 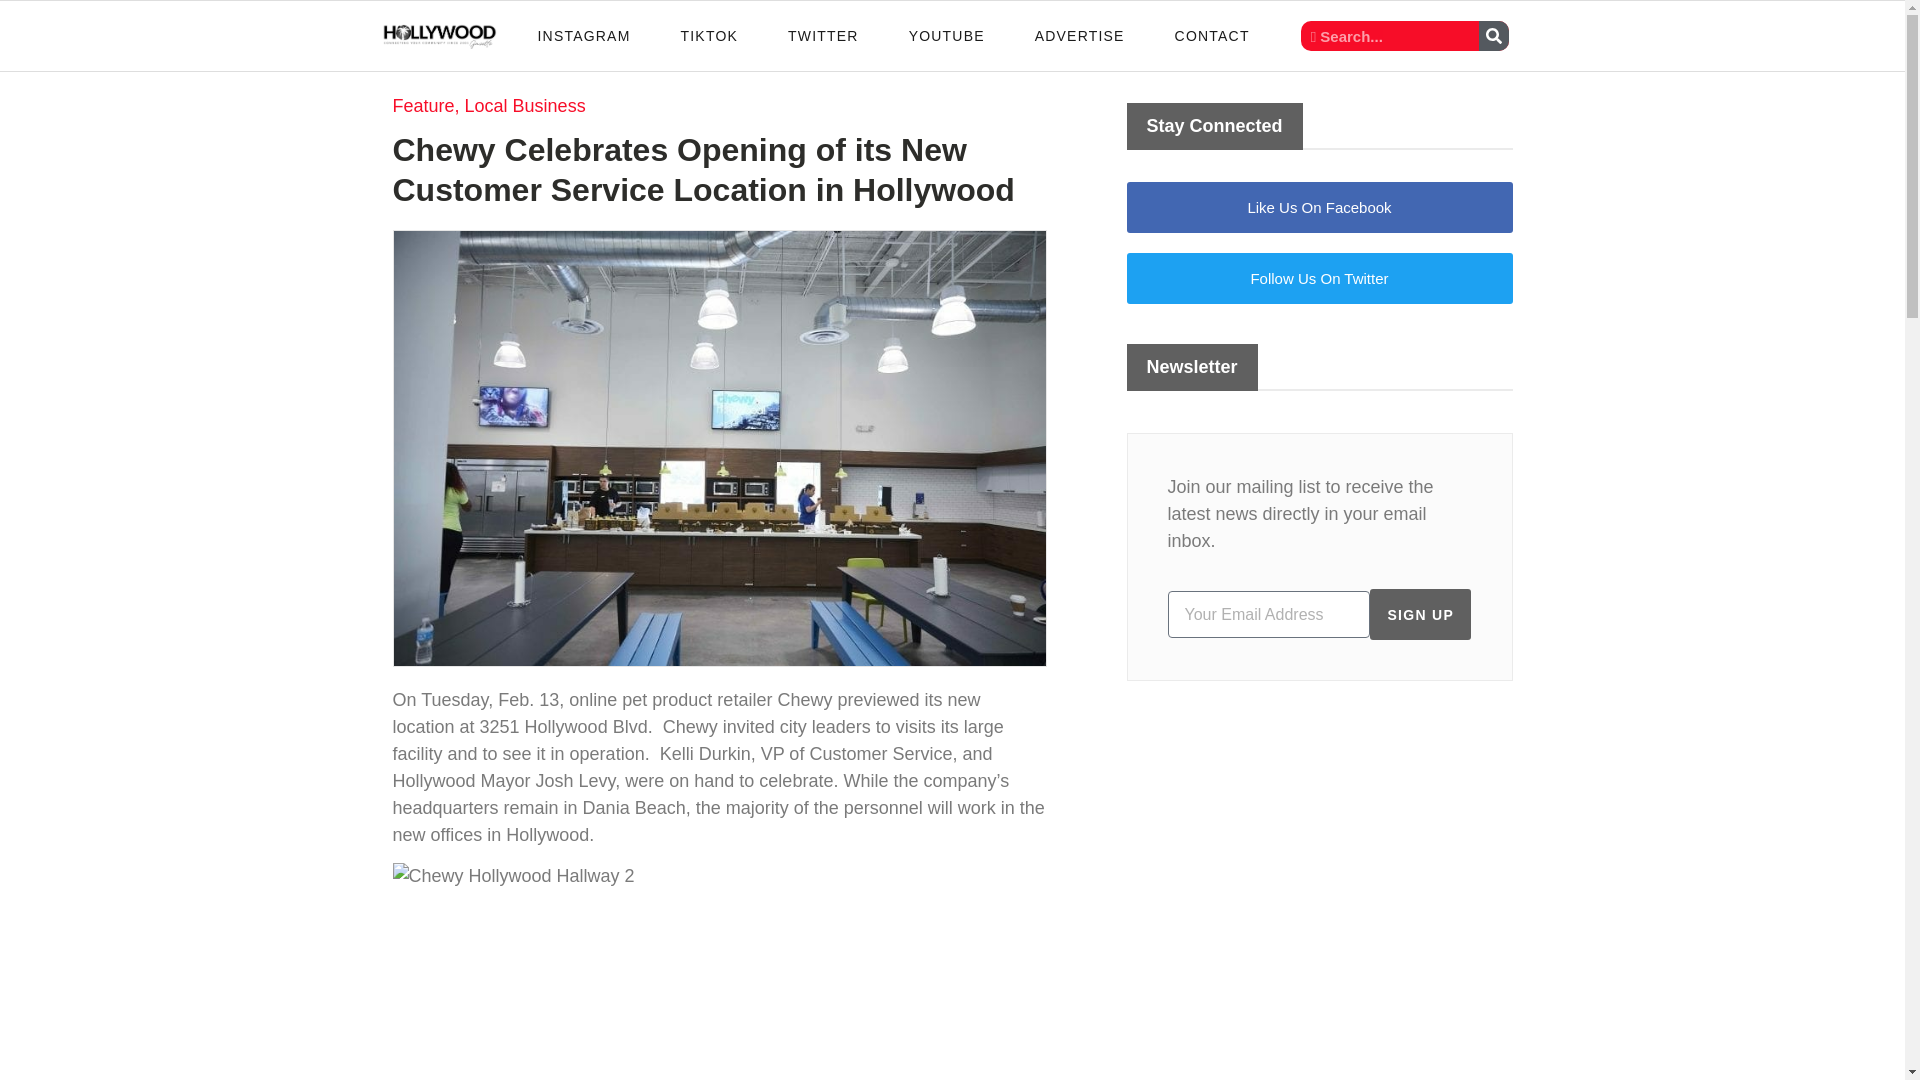 What do you see at coordinates (1420, 614) in the screenshot?
I see `SIGN UP` at bounding box center [1420, 614].